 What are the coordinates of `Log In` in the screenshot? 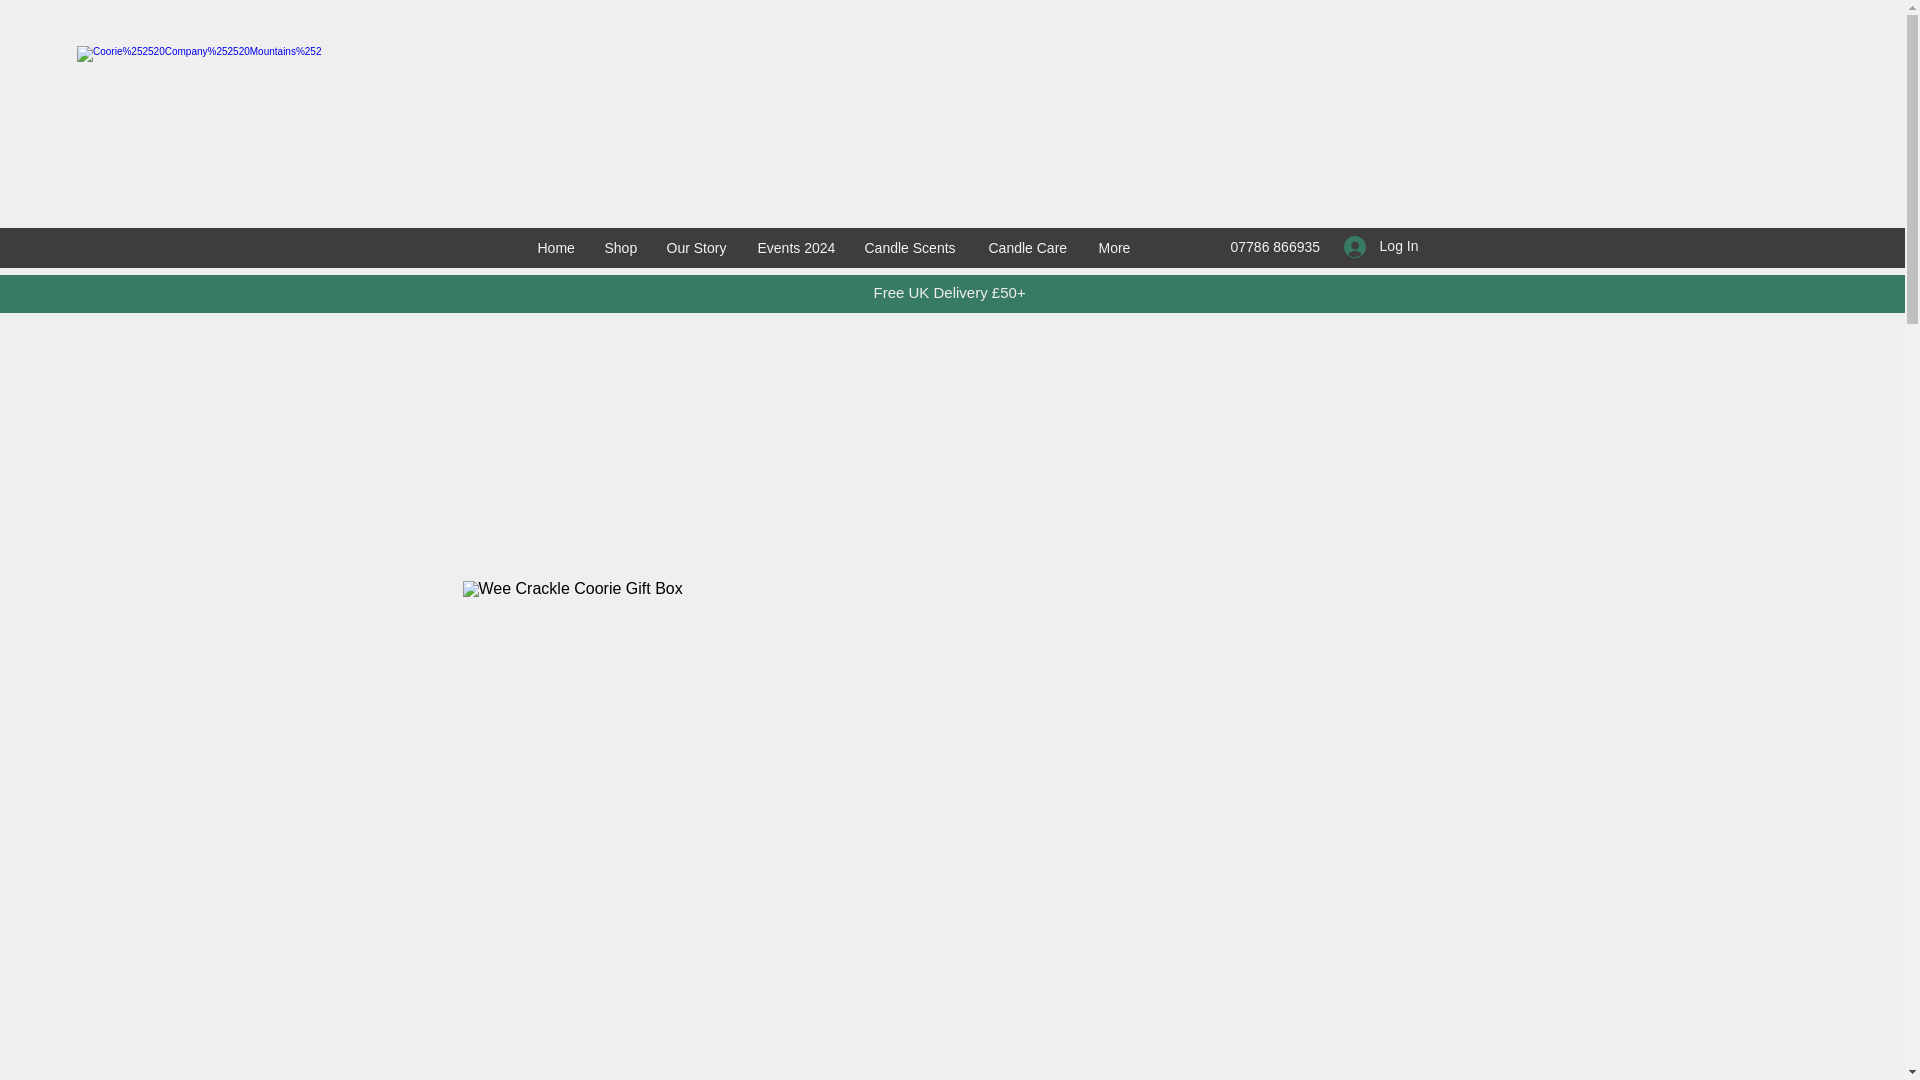 It's located at (1381, 246).